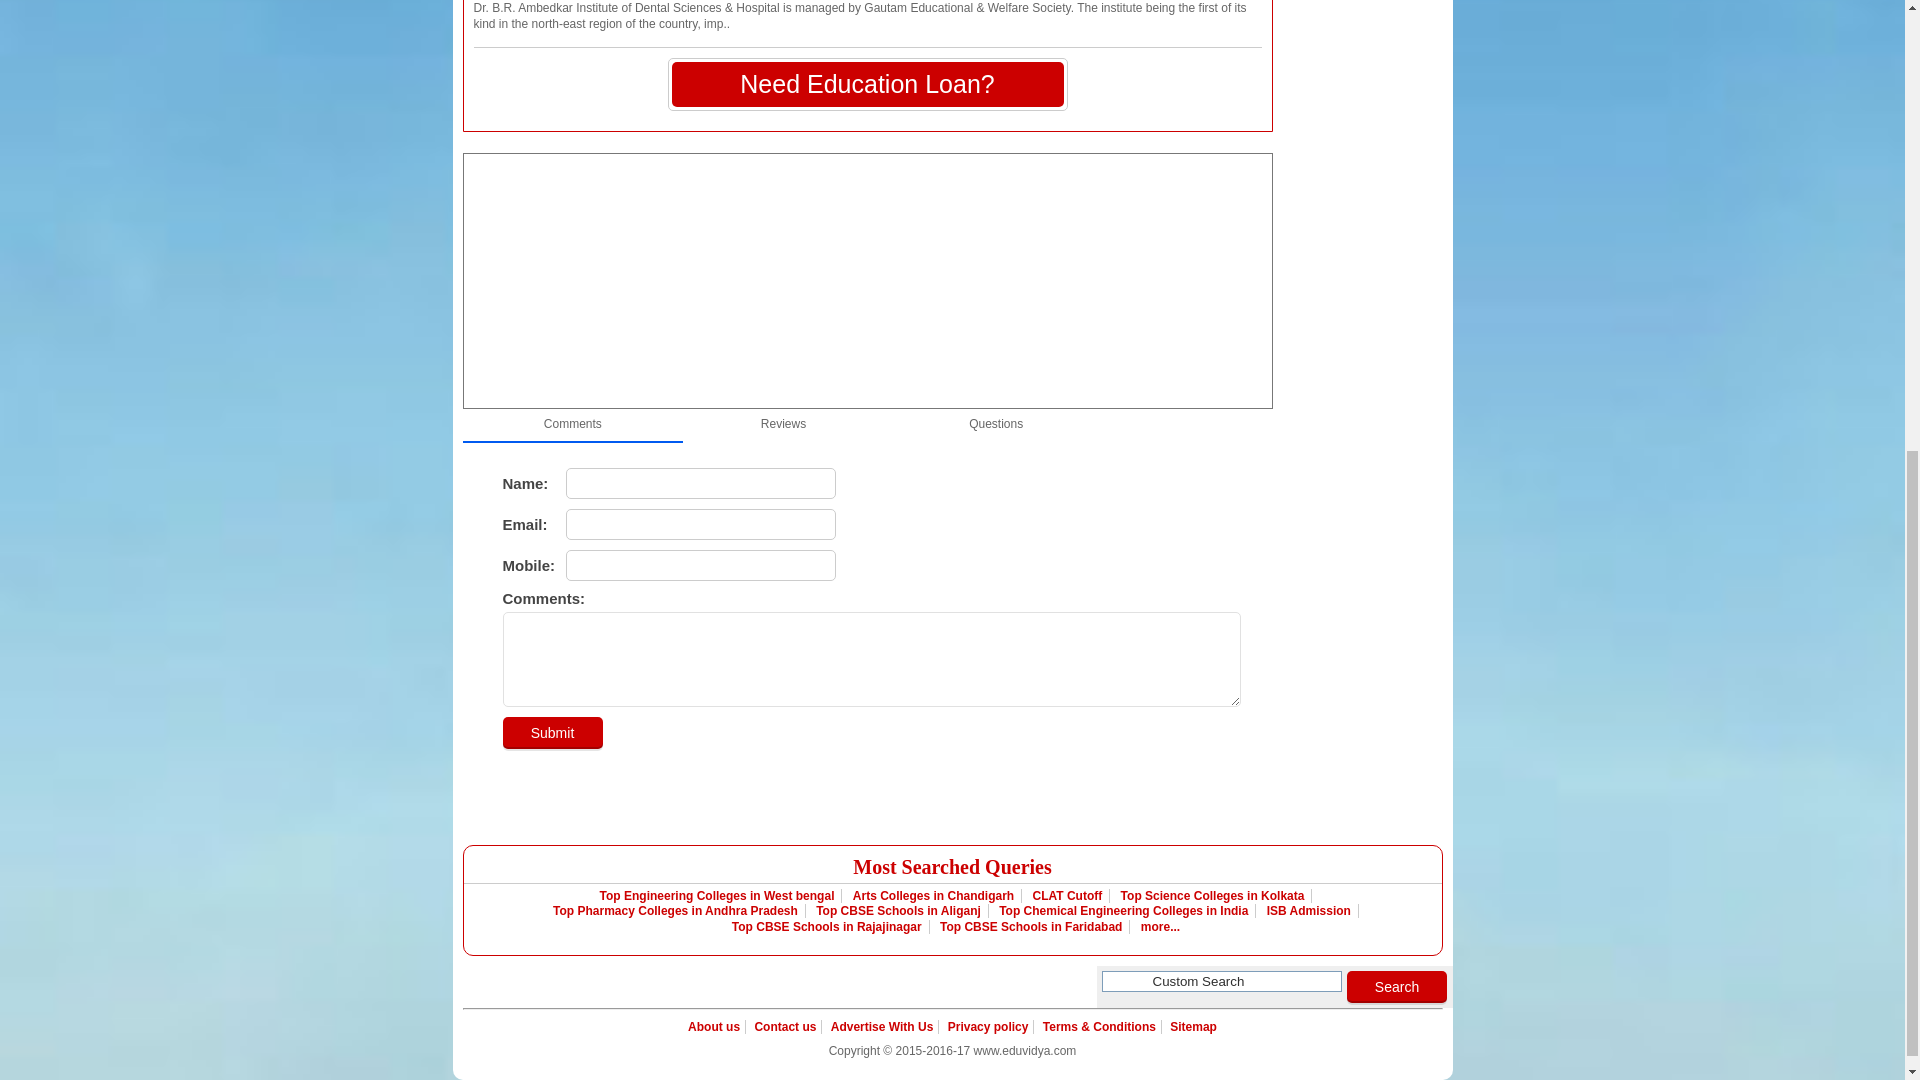 This screenshot has height=1080, width=1920. Describe the element at coordinates (1397, 986) in the screenshot. I see `Search` at that location.